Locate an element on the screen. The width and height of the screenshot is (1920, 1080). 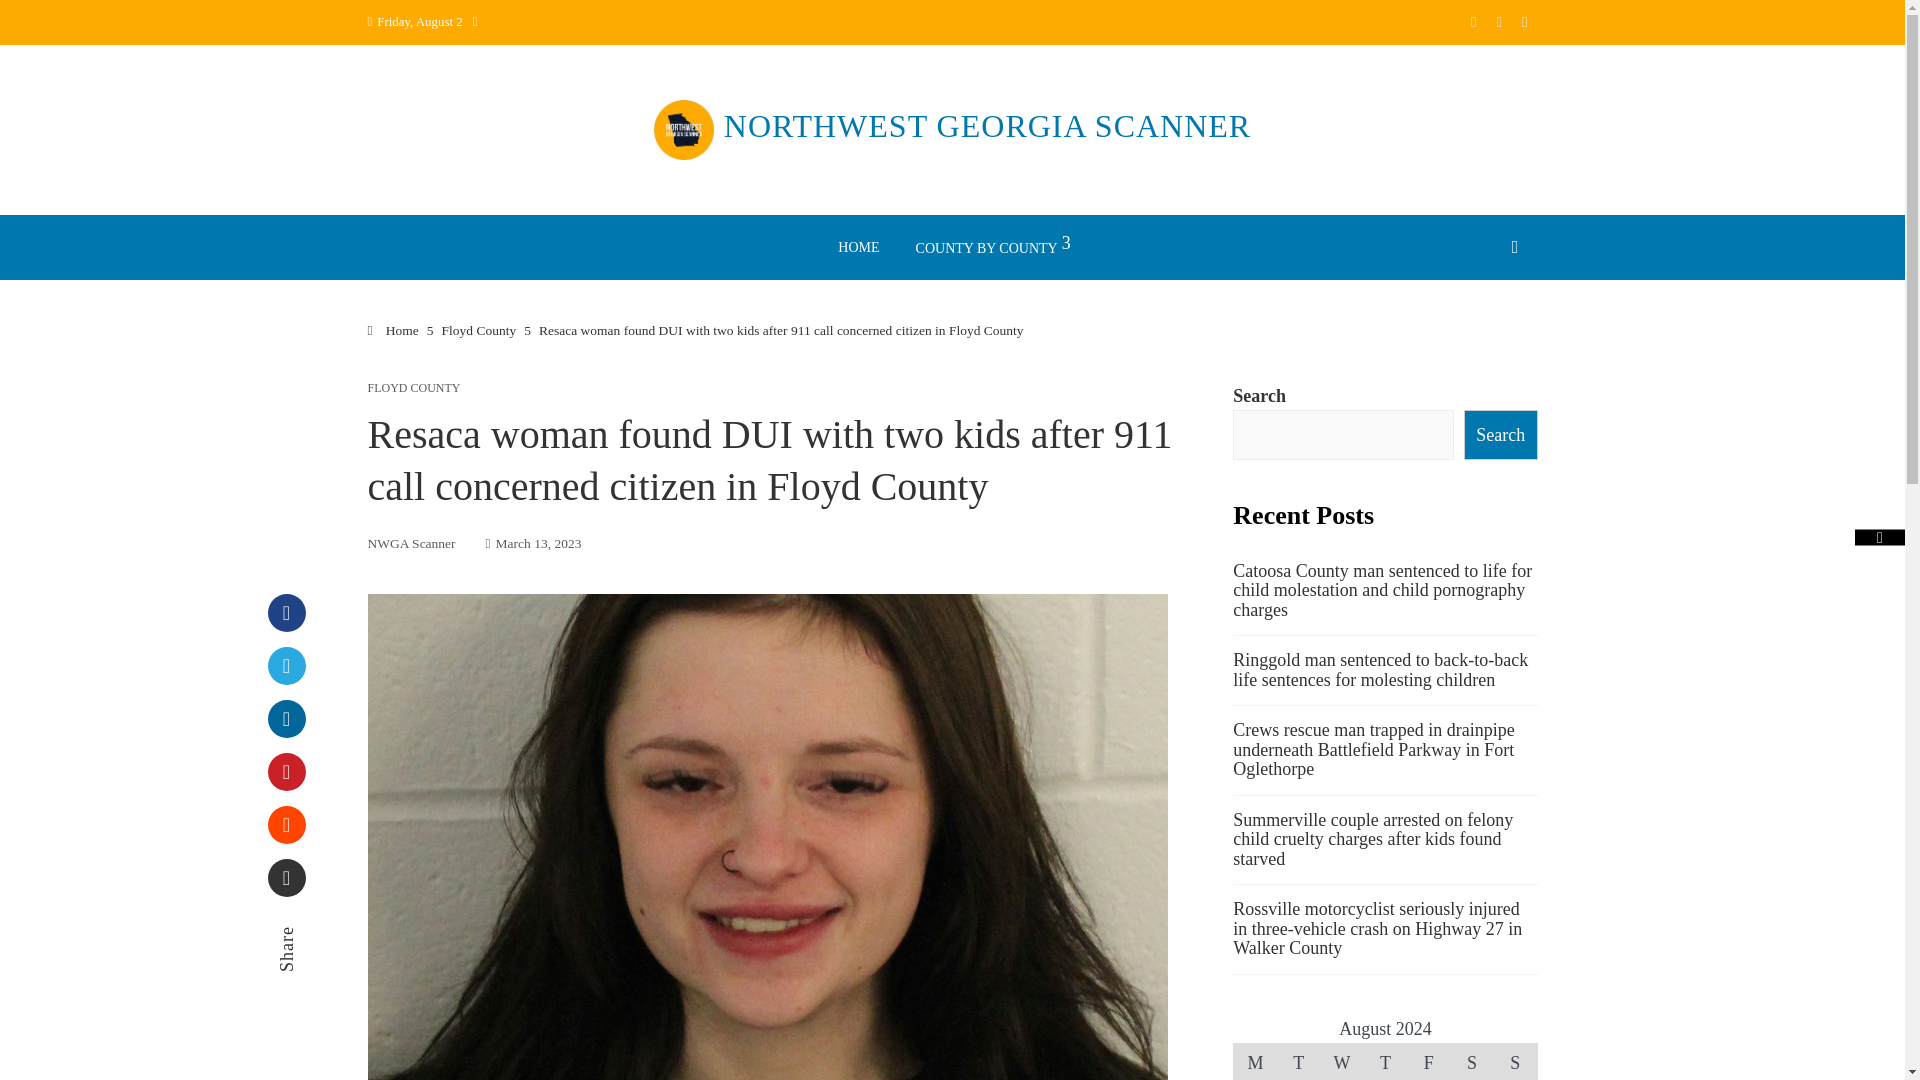
FLOYD COUNTY is located at coordinates (414, 388).